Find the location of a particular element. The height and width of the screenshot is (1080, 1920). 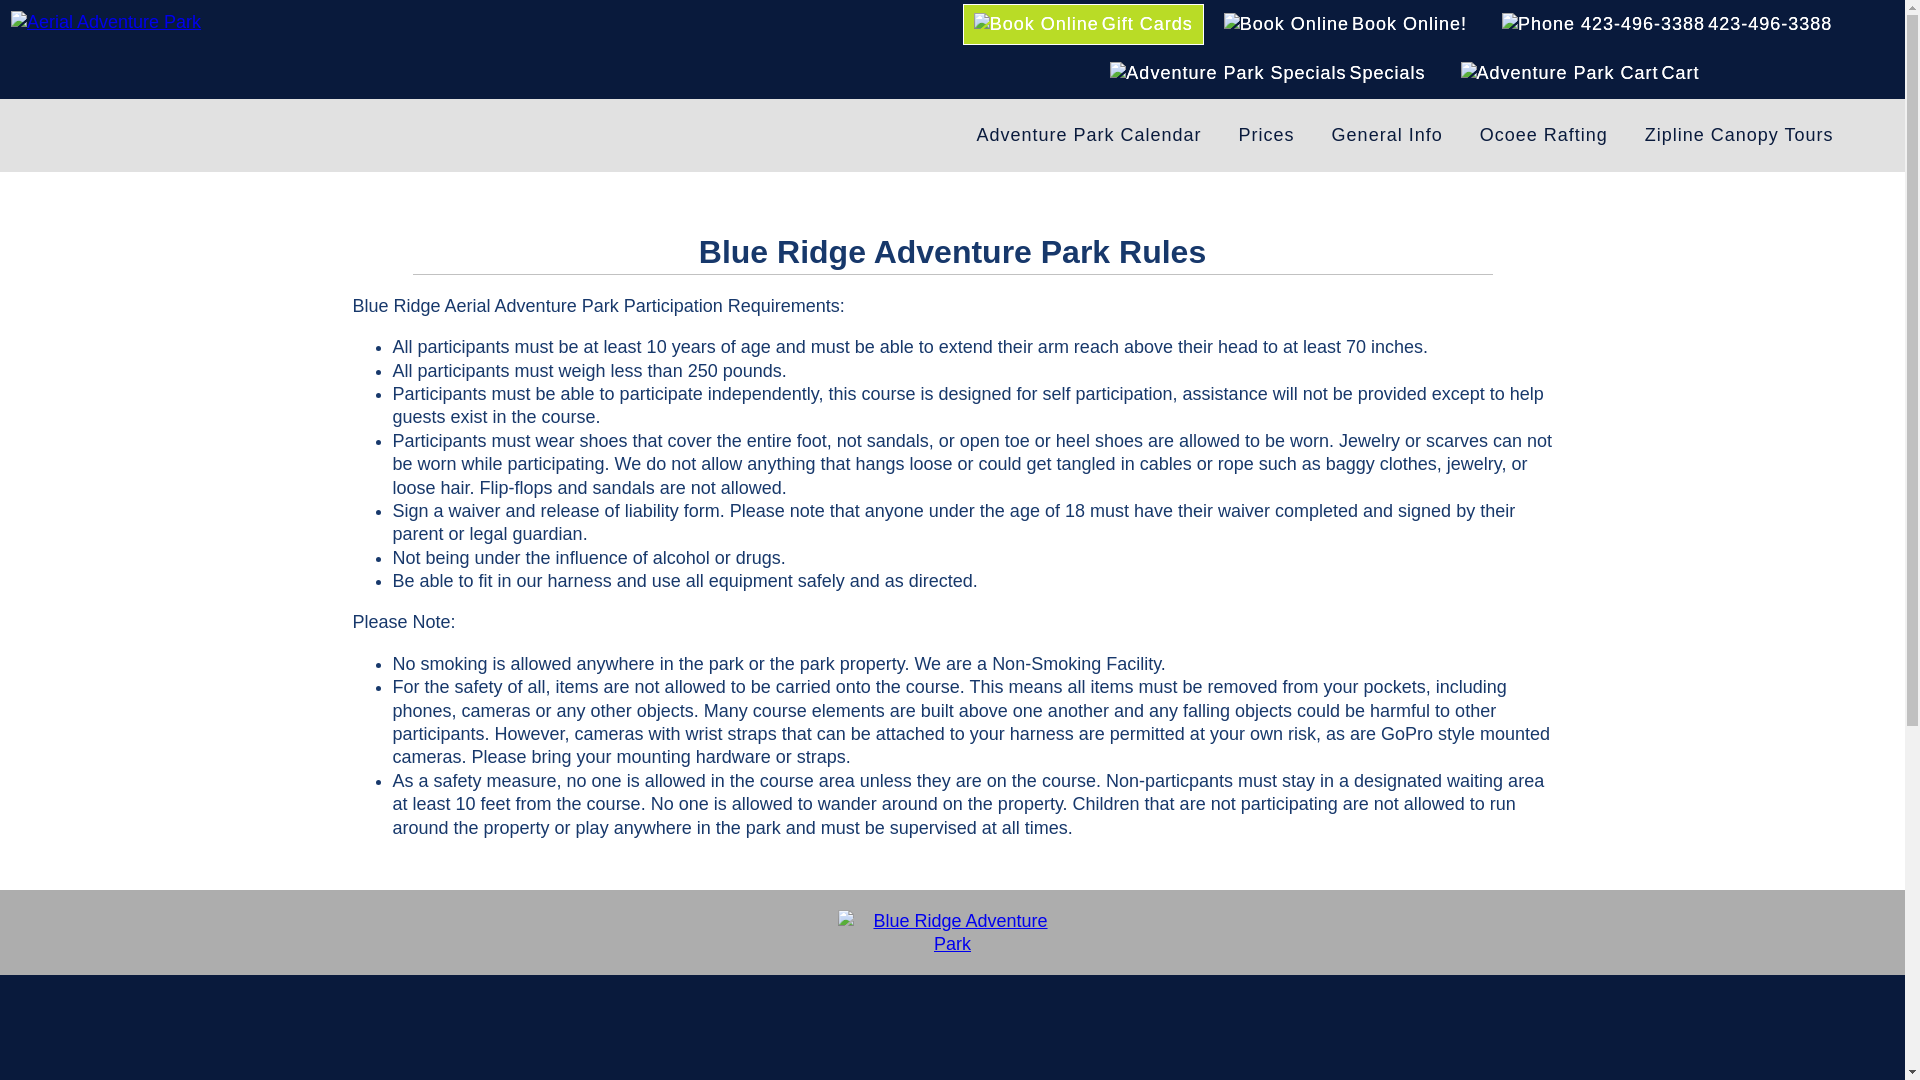

Specials is located at coordinates (1267, 73).